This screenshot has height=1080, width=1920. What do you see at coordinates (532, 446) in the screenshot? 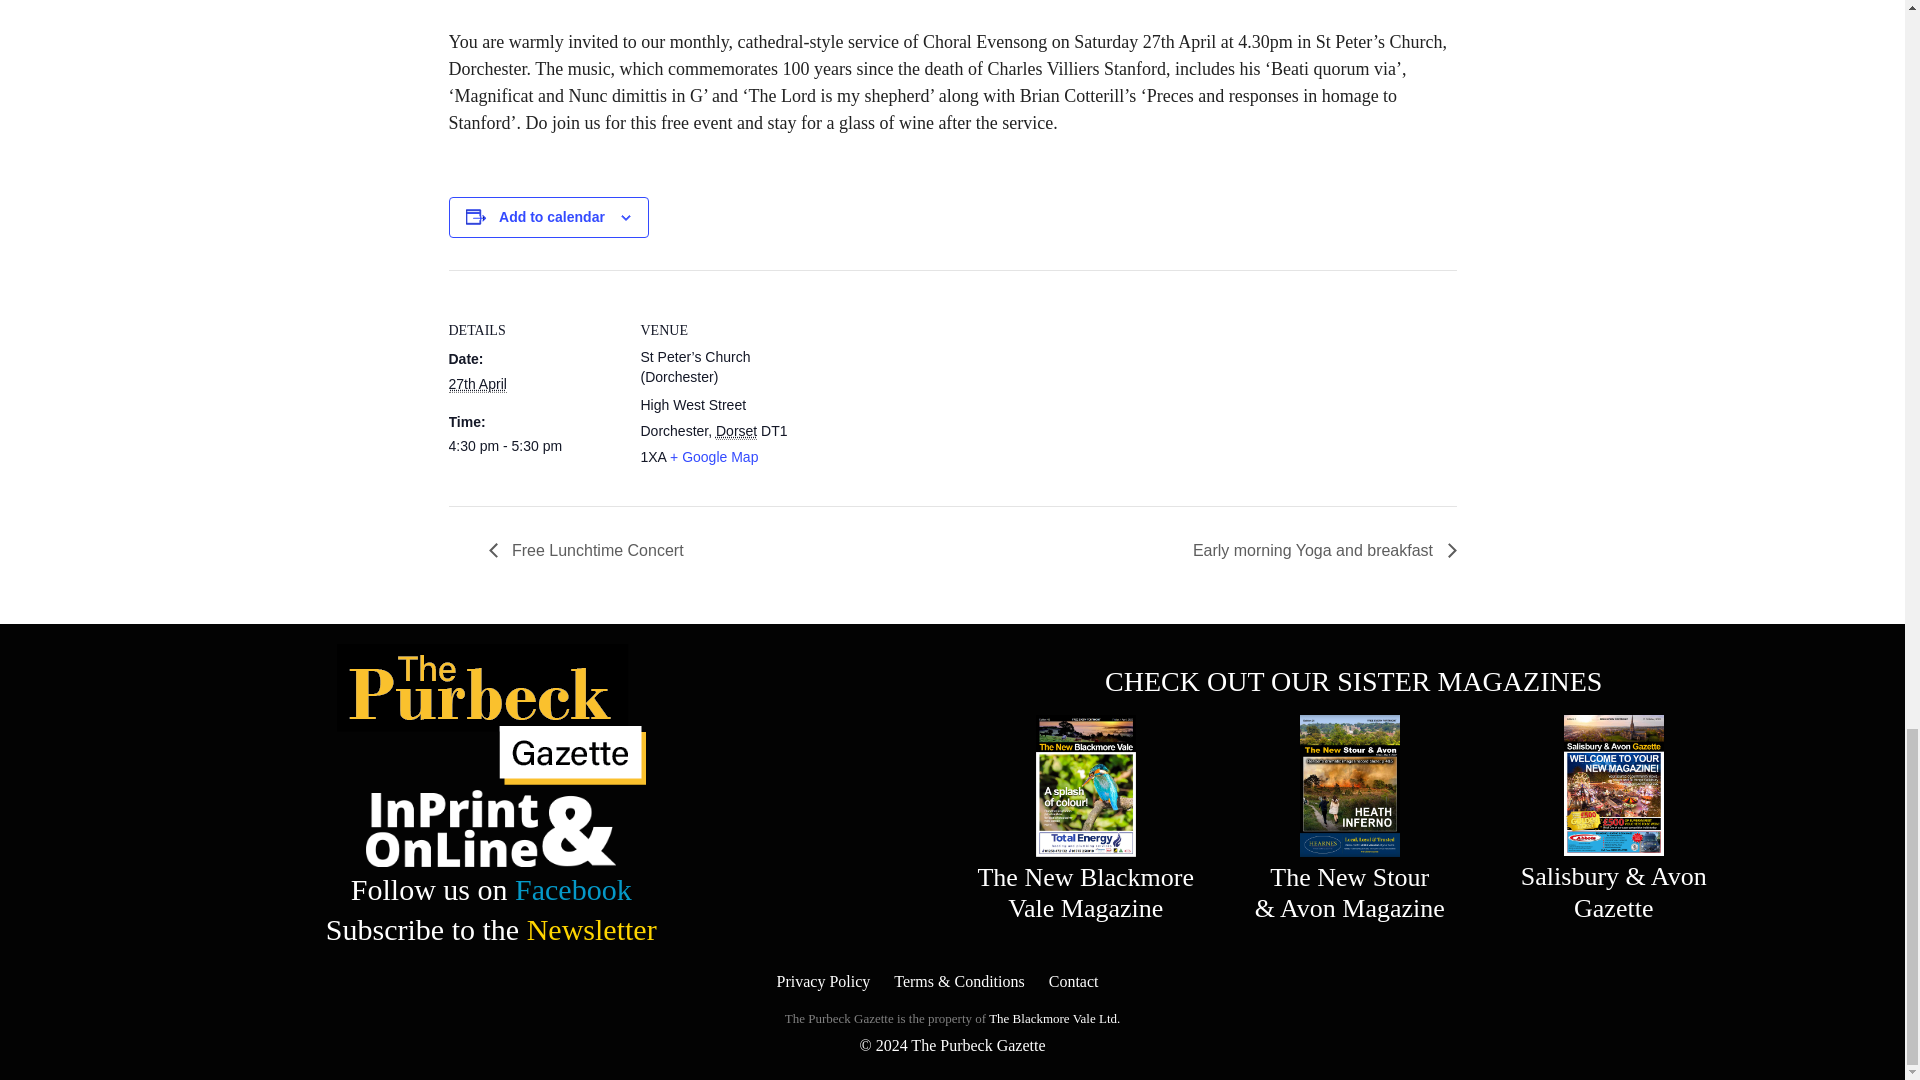
I see `2024-04-27` at bounding box center [532, 446].